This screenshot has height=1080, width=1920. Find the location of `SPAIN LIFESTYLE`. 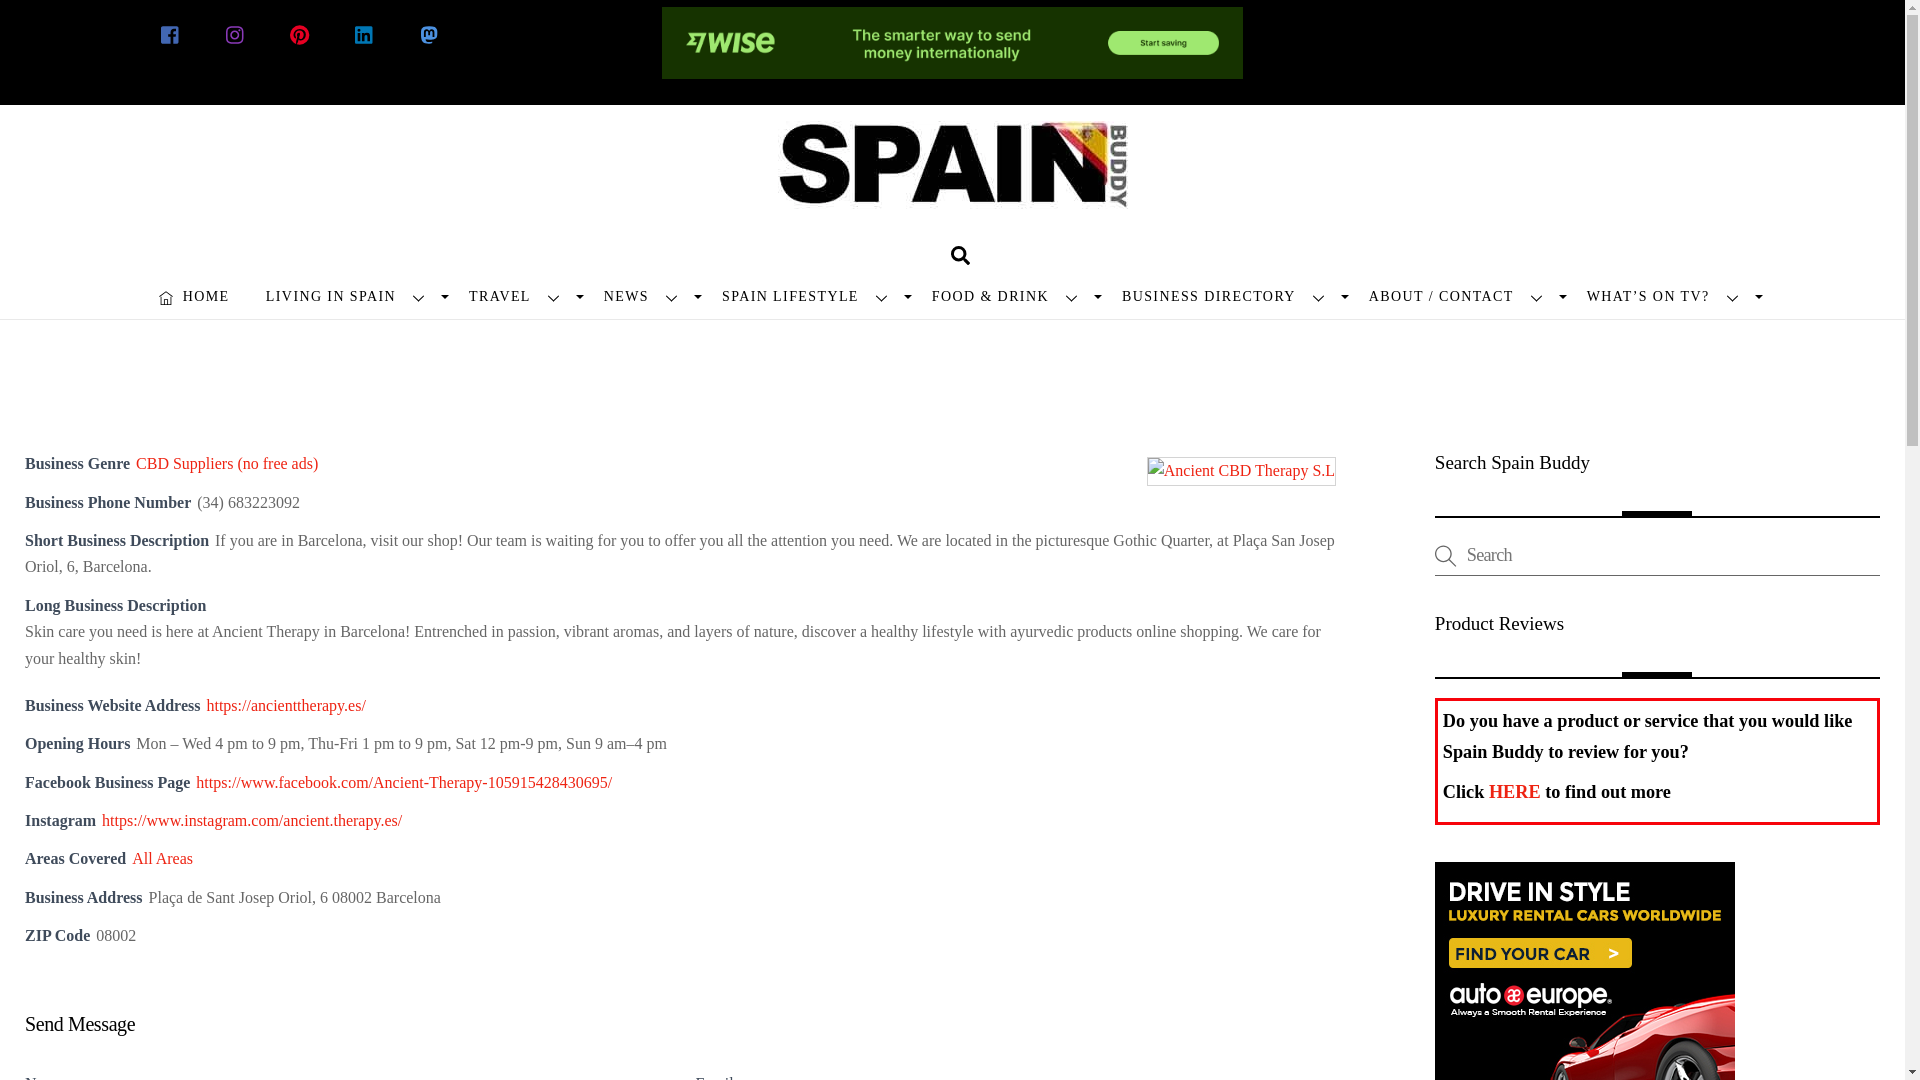

SPAIN LIFESTYLE is located at coordinates (809, 296).